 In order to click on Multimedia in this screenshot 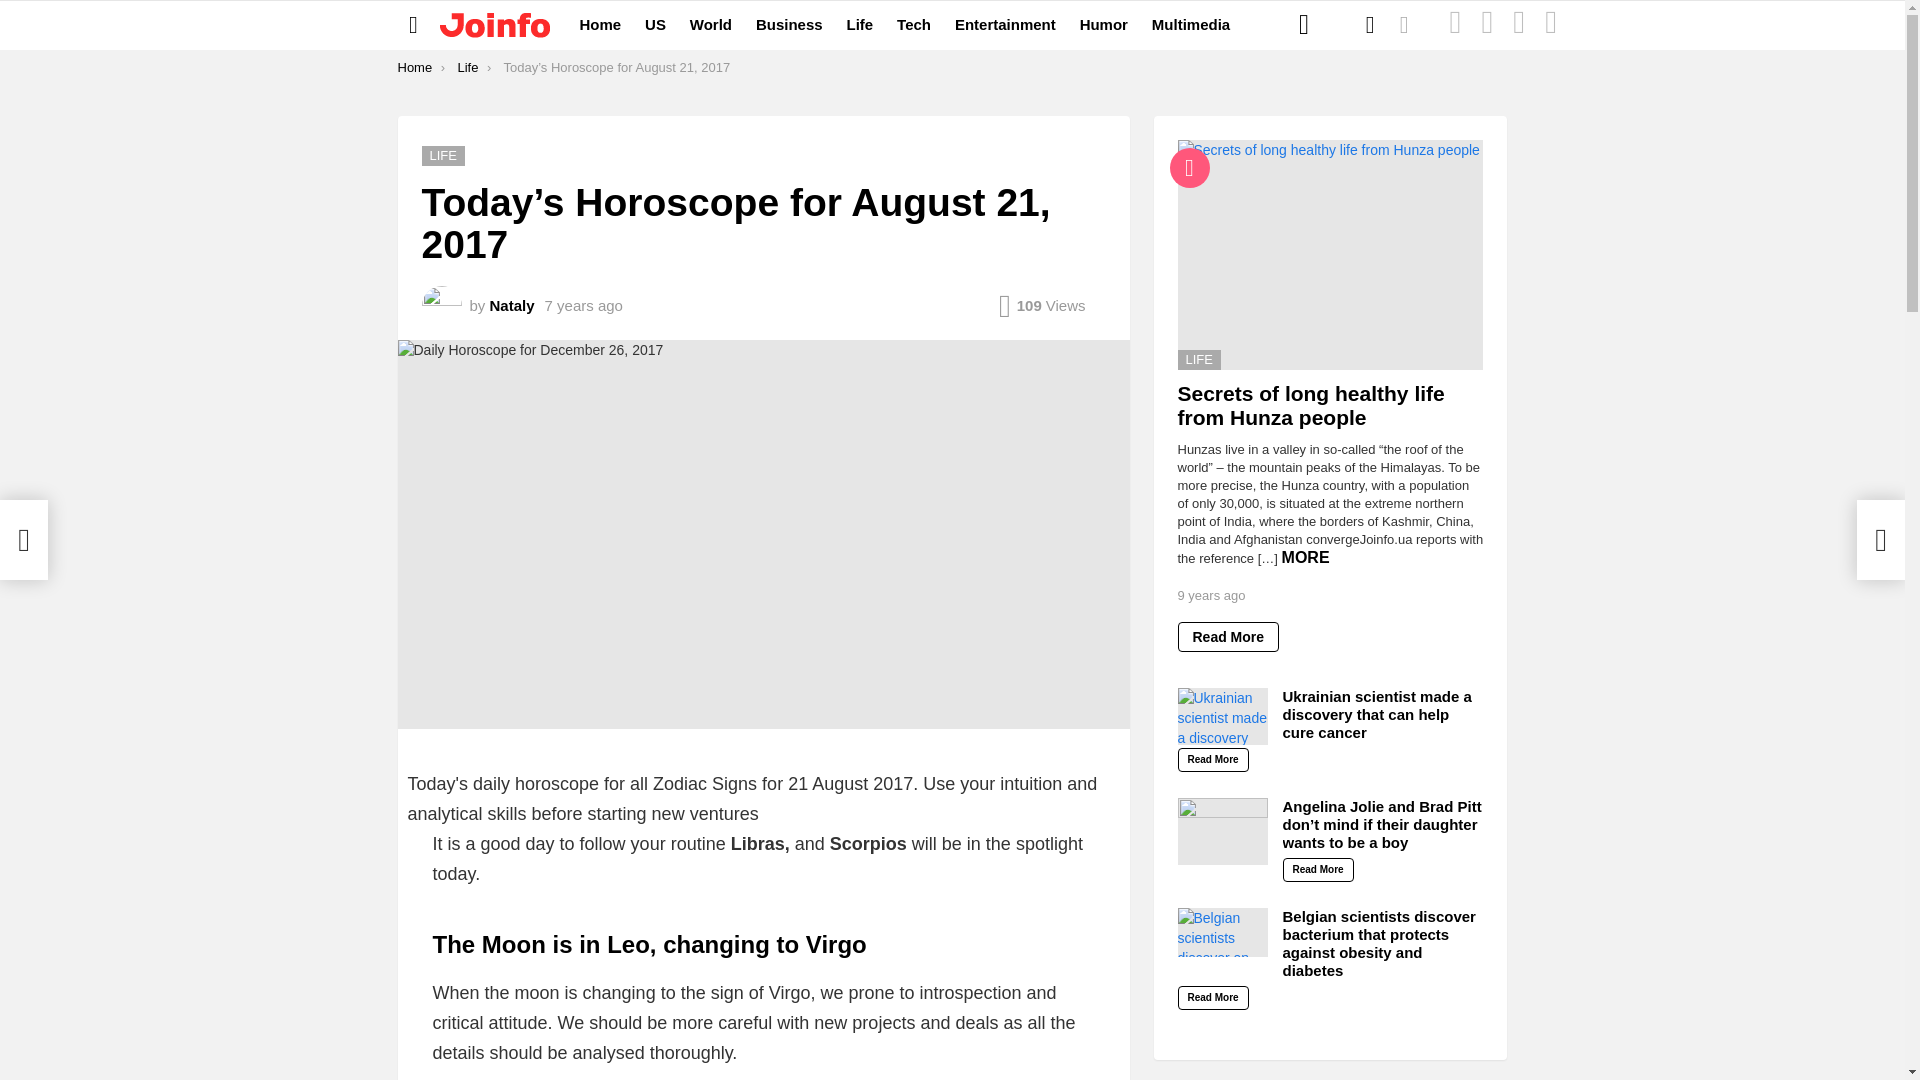, I will do `click(1191, 24)`.